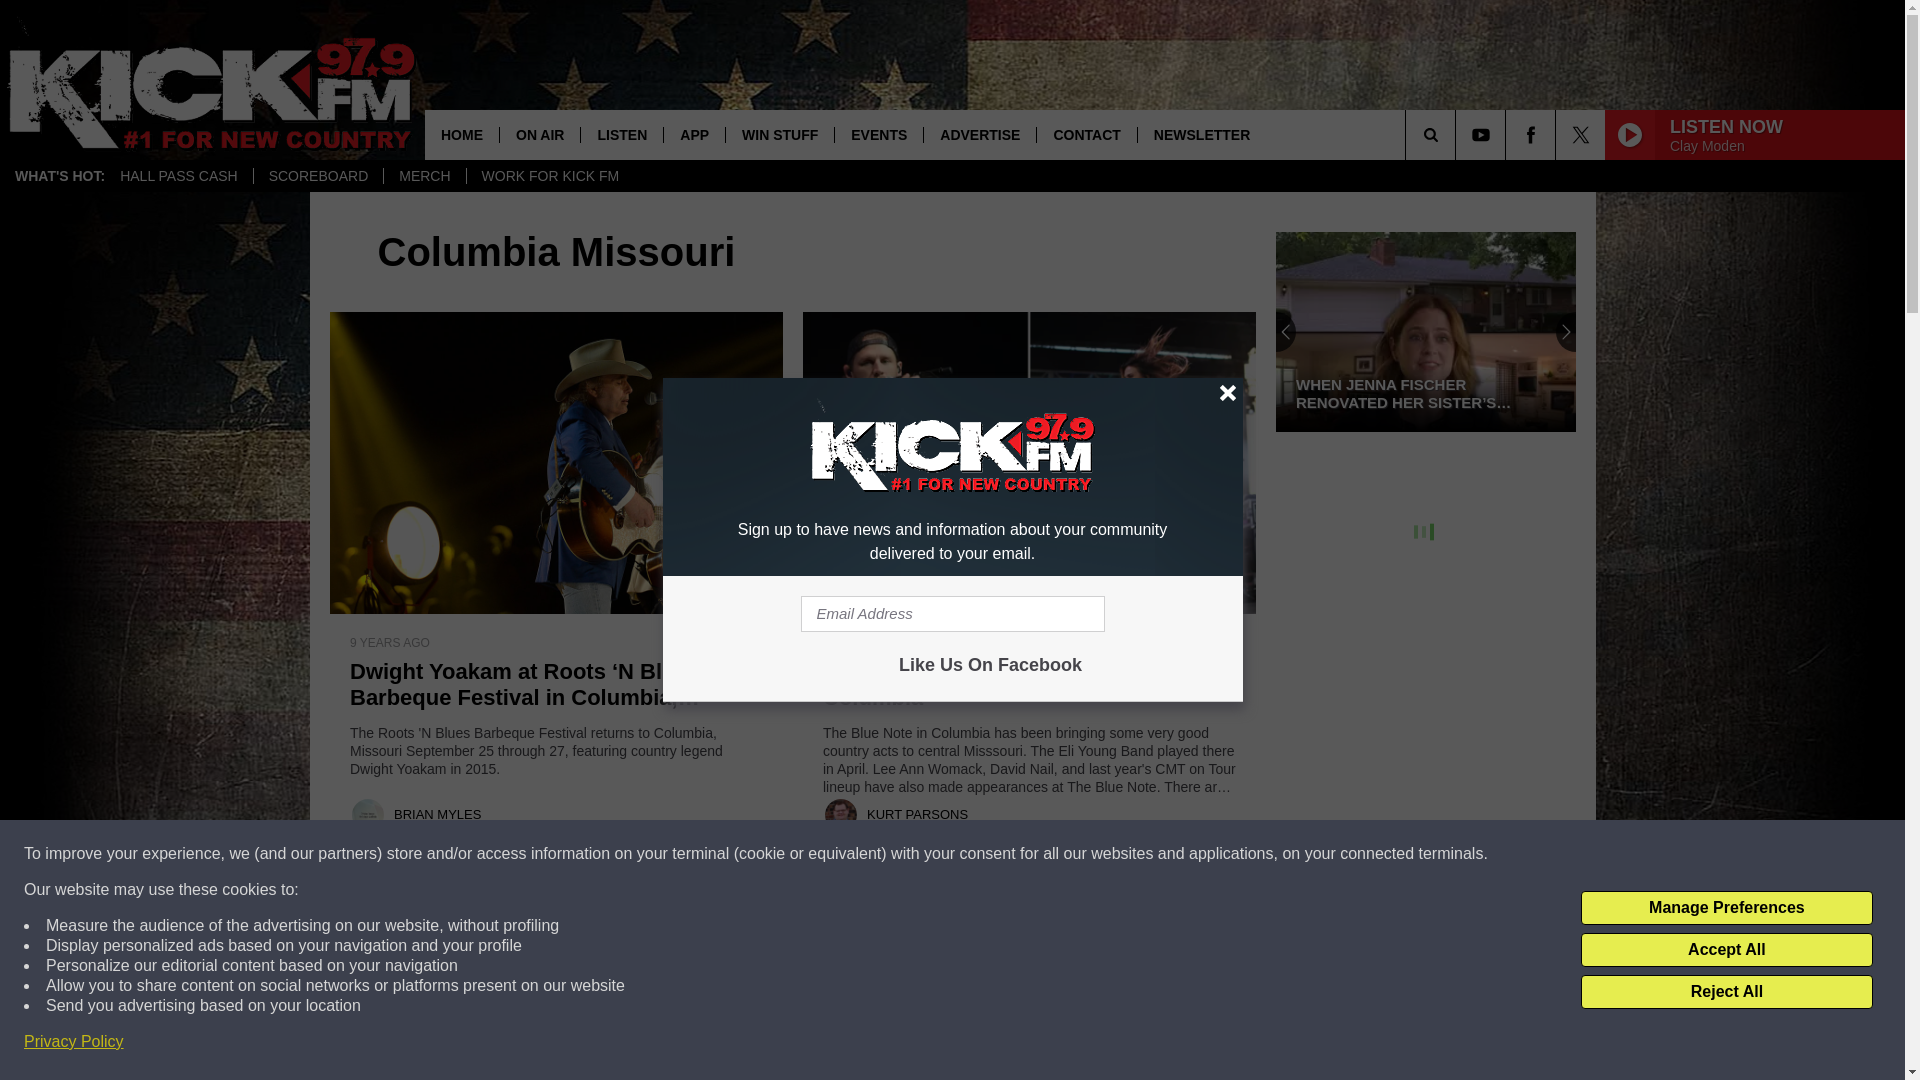  I want to click on ADVERTISE, so click(980, 134).